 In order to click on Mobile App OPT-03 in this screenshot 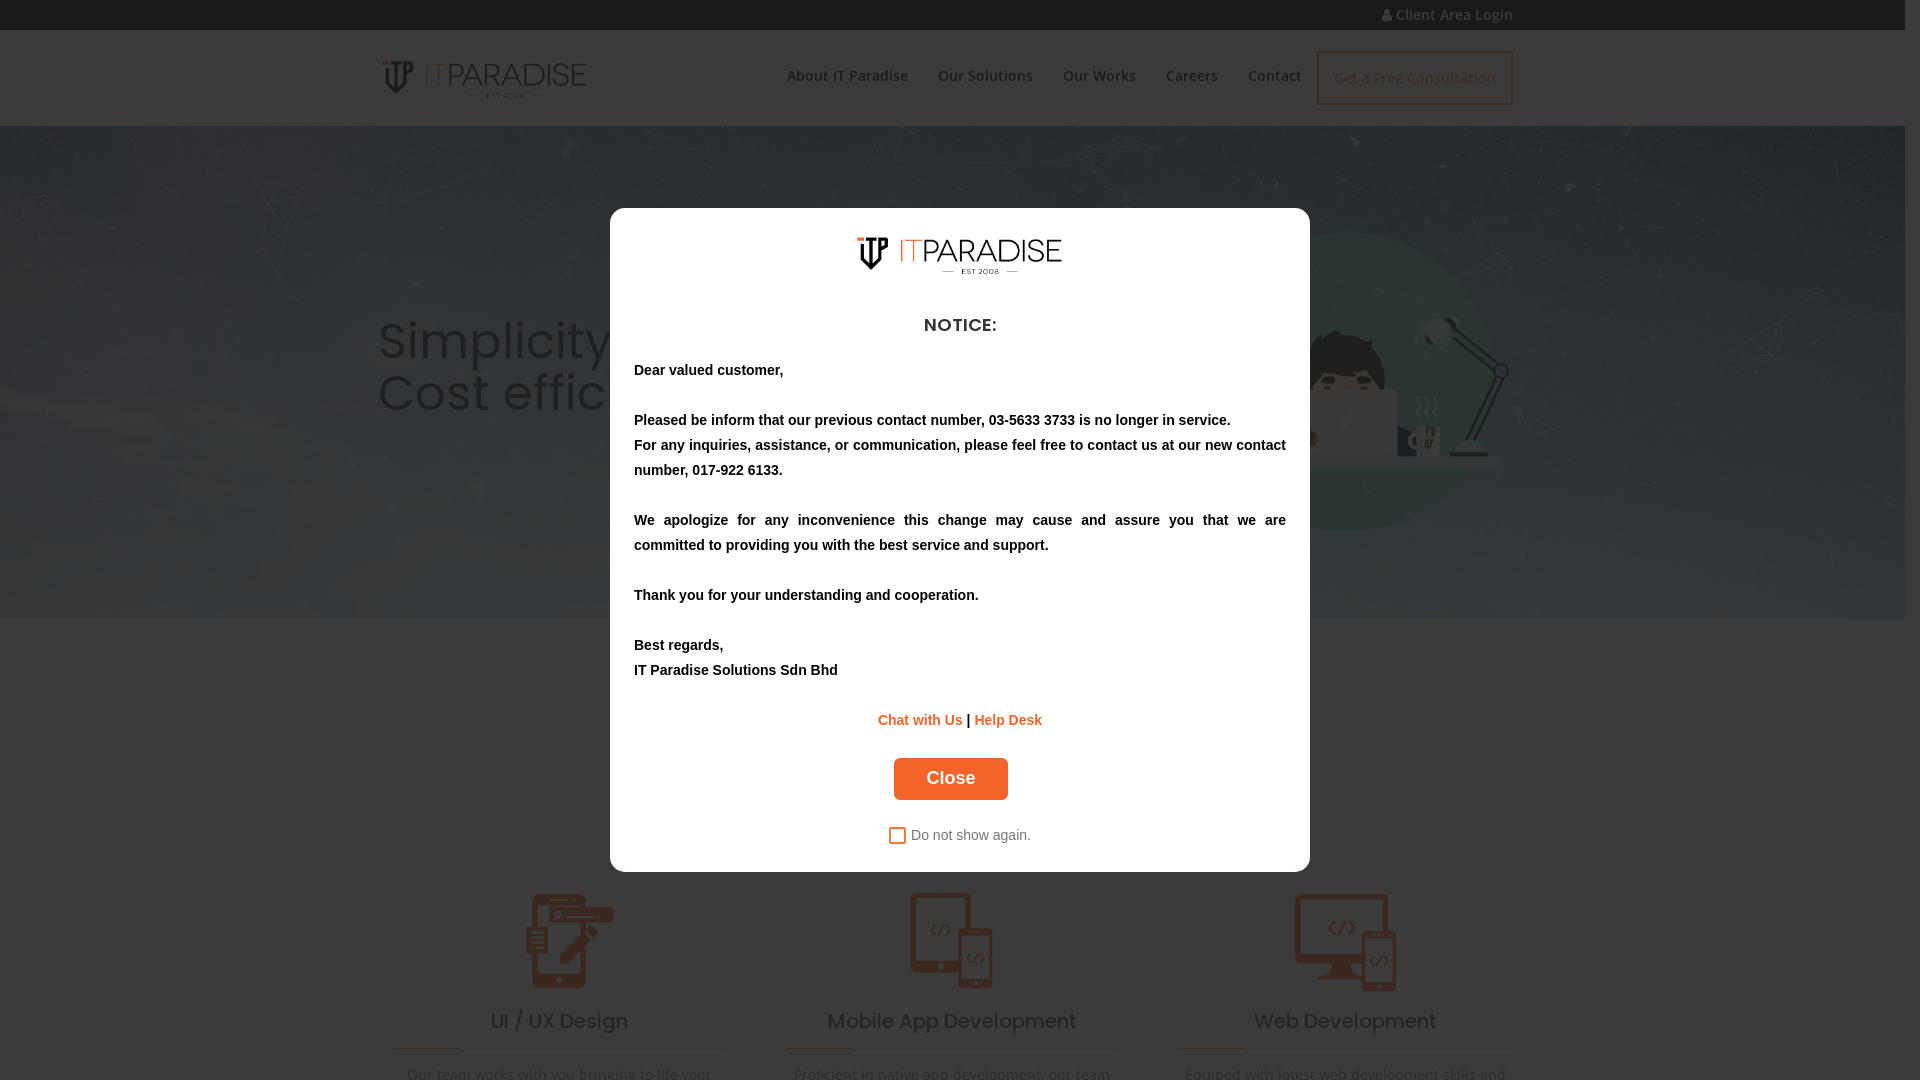, I will do `click(952, 941)`.